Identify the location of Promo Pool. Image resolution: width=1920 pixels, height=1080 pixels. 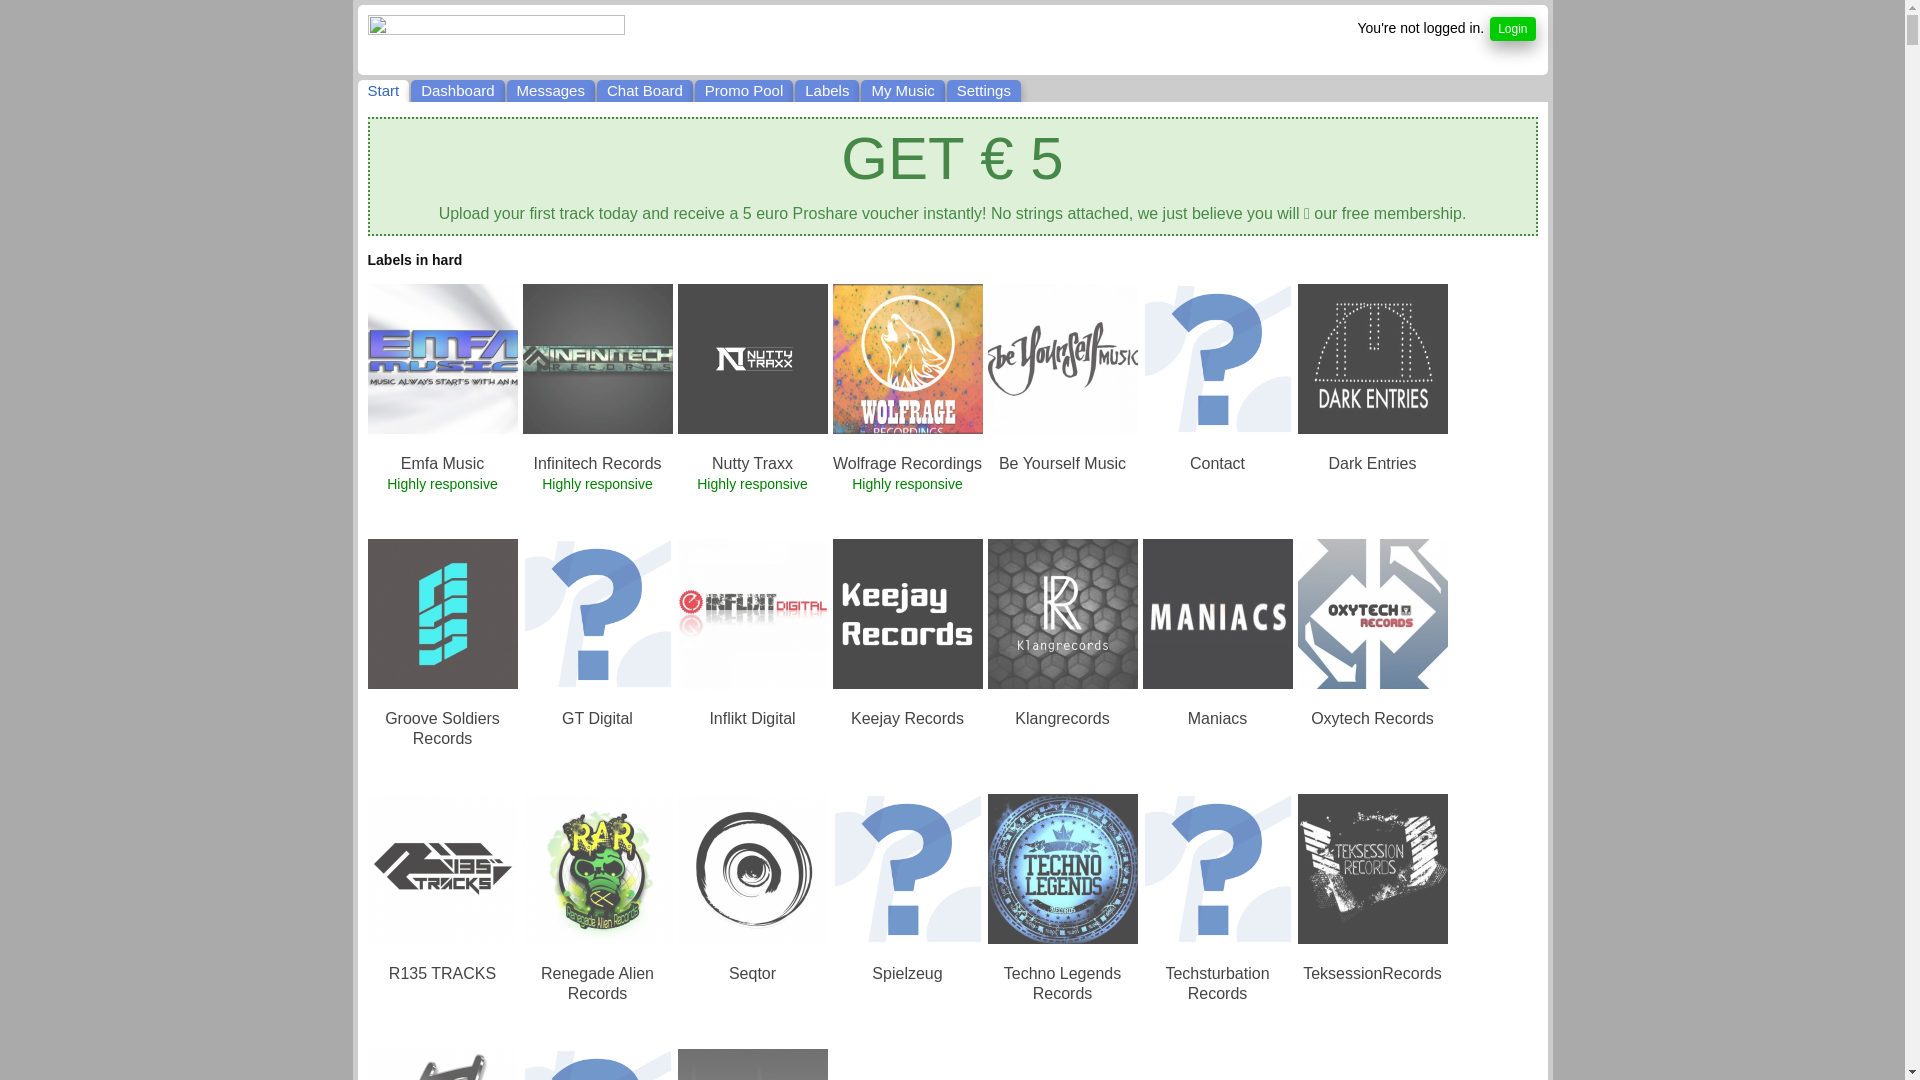
(744, 91).